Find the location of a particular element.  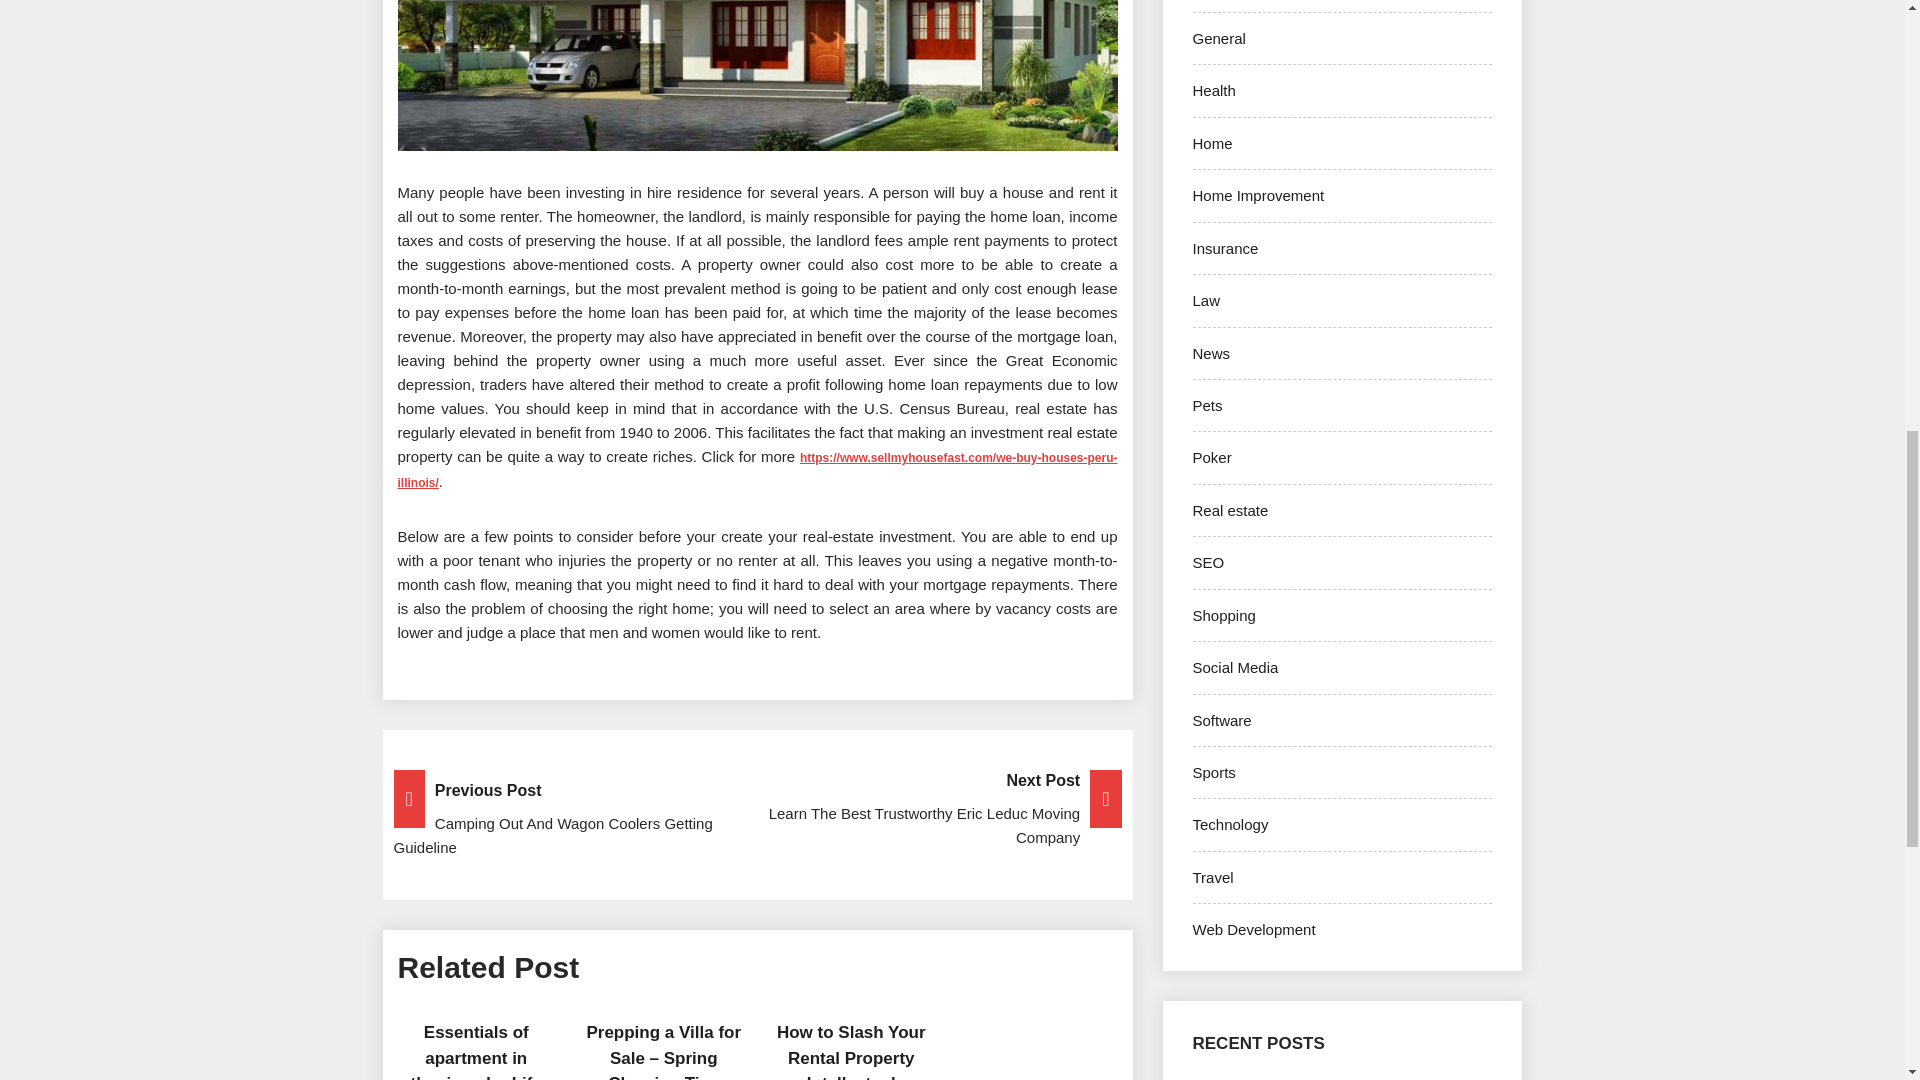

General is located at coordinates (1218, 38).